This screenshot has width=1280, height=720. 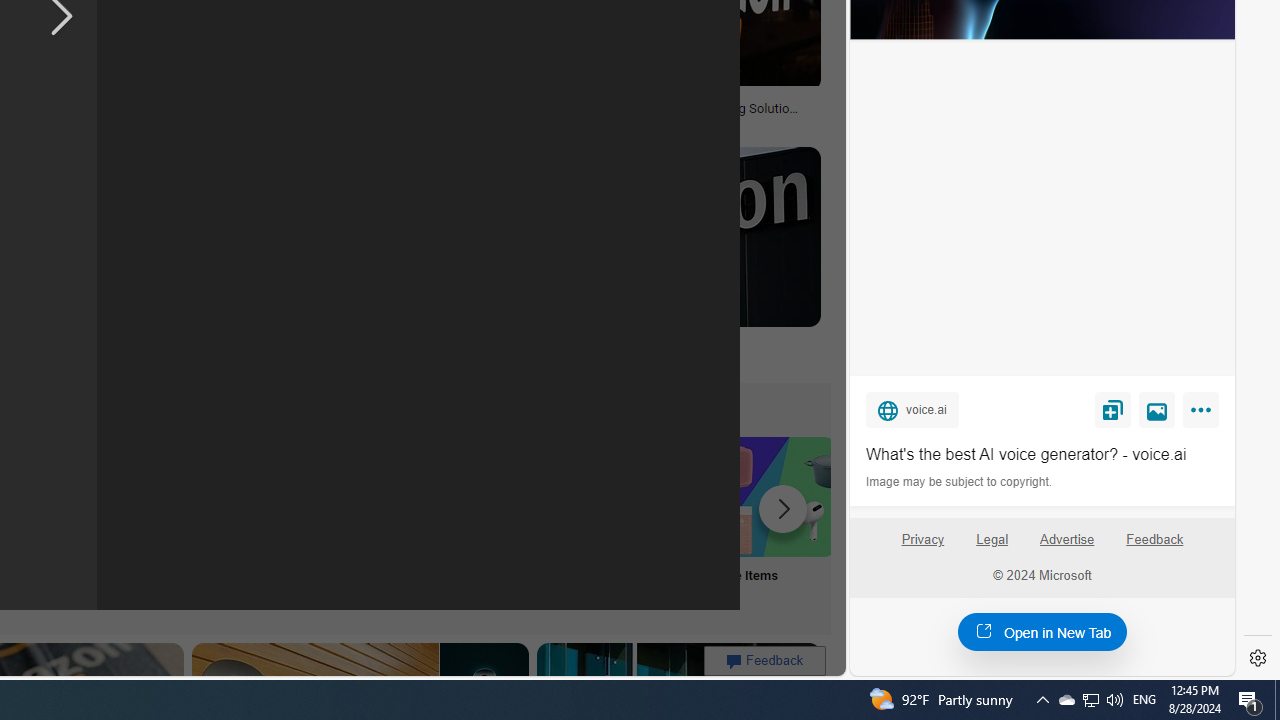 I want to click on voice.ai, so click(x=912, y=409).